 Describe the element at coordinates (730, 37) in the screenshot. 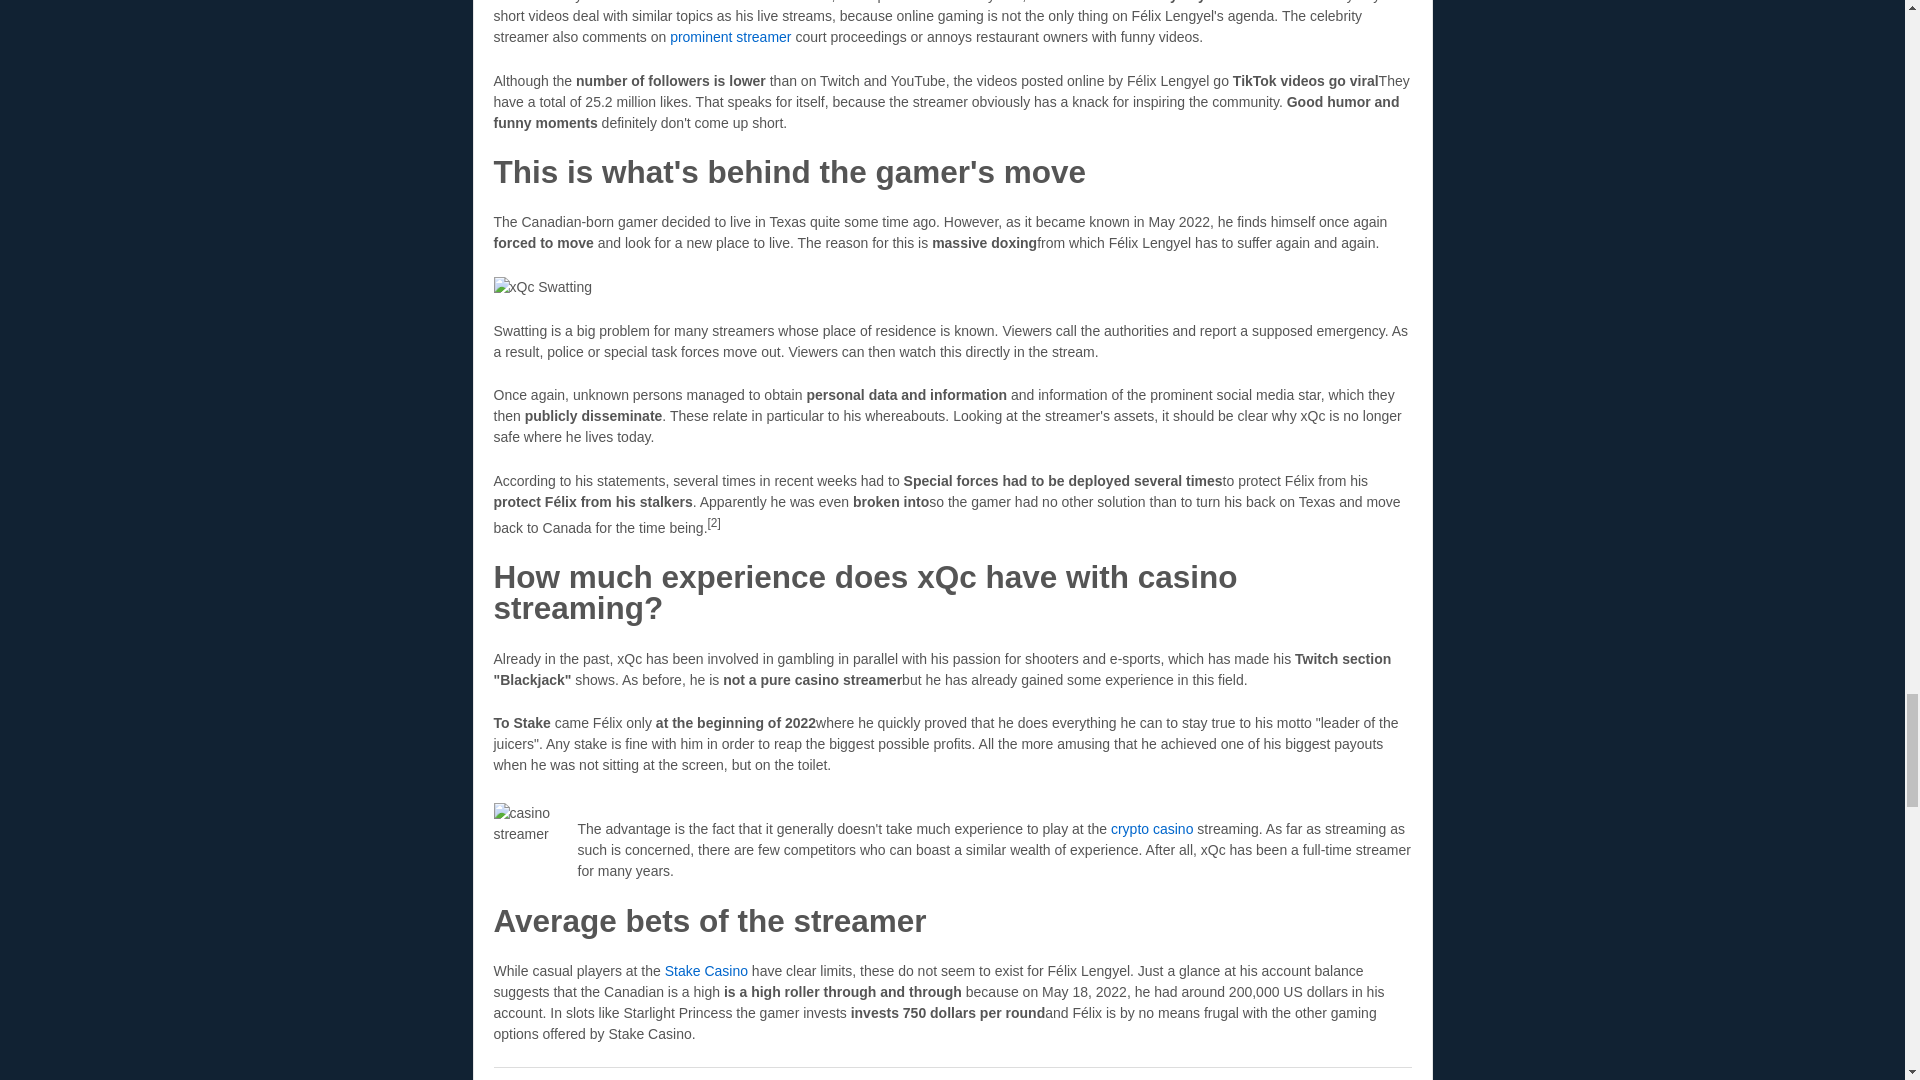

I see `prominent streamer` at that location.